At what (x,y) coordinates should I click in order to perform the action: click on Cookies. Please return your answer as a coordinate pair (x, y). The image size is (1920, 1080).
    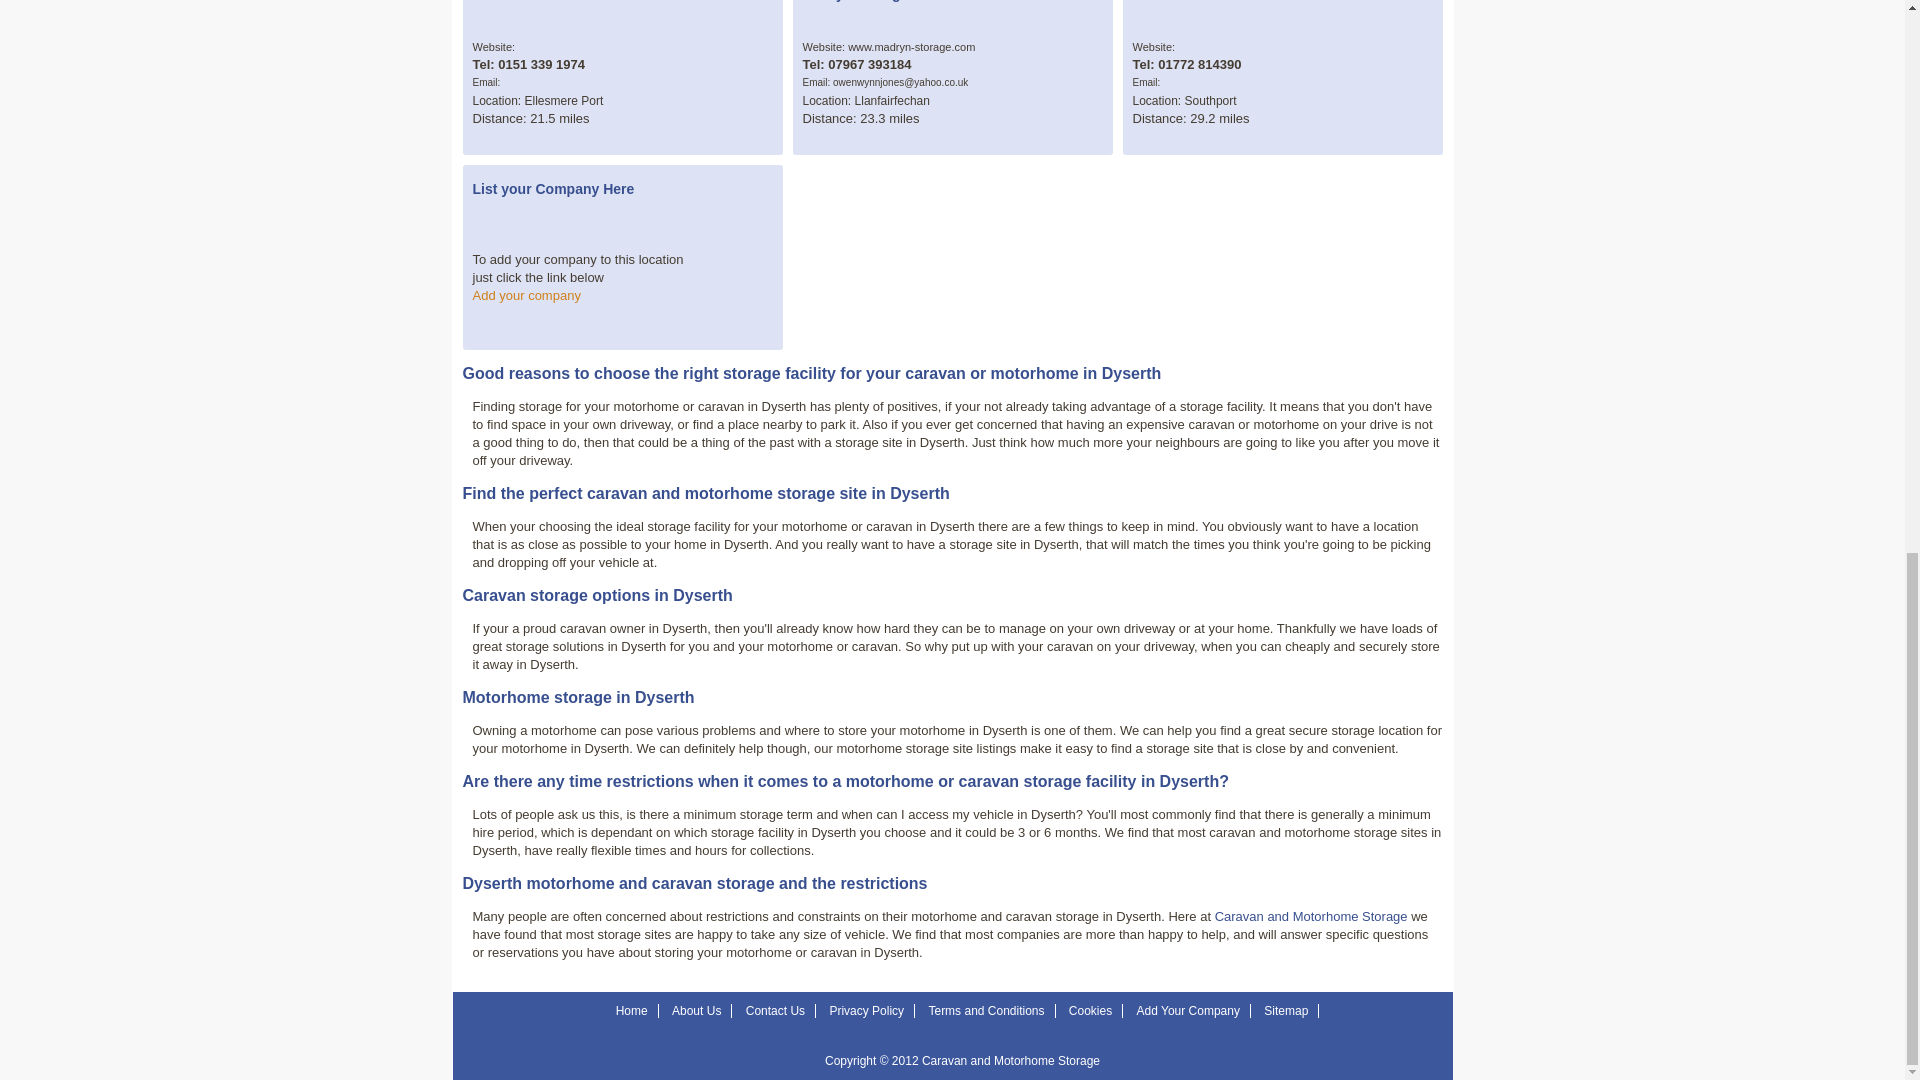
    Looking at the image, I should click on (1090, 1011).